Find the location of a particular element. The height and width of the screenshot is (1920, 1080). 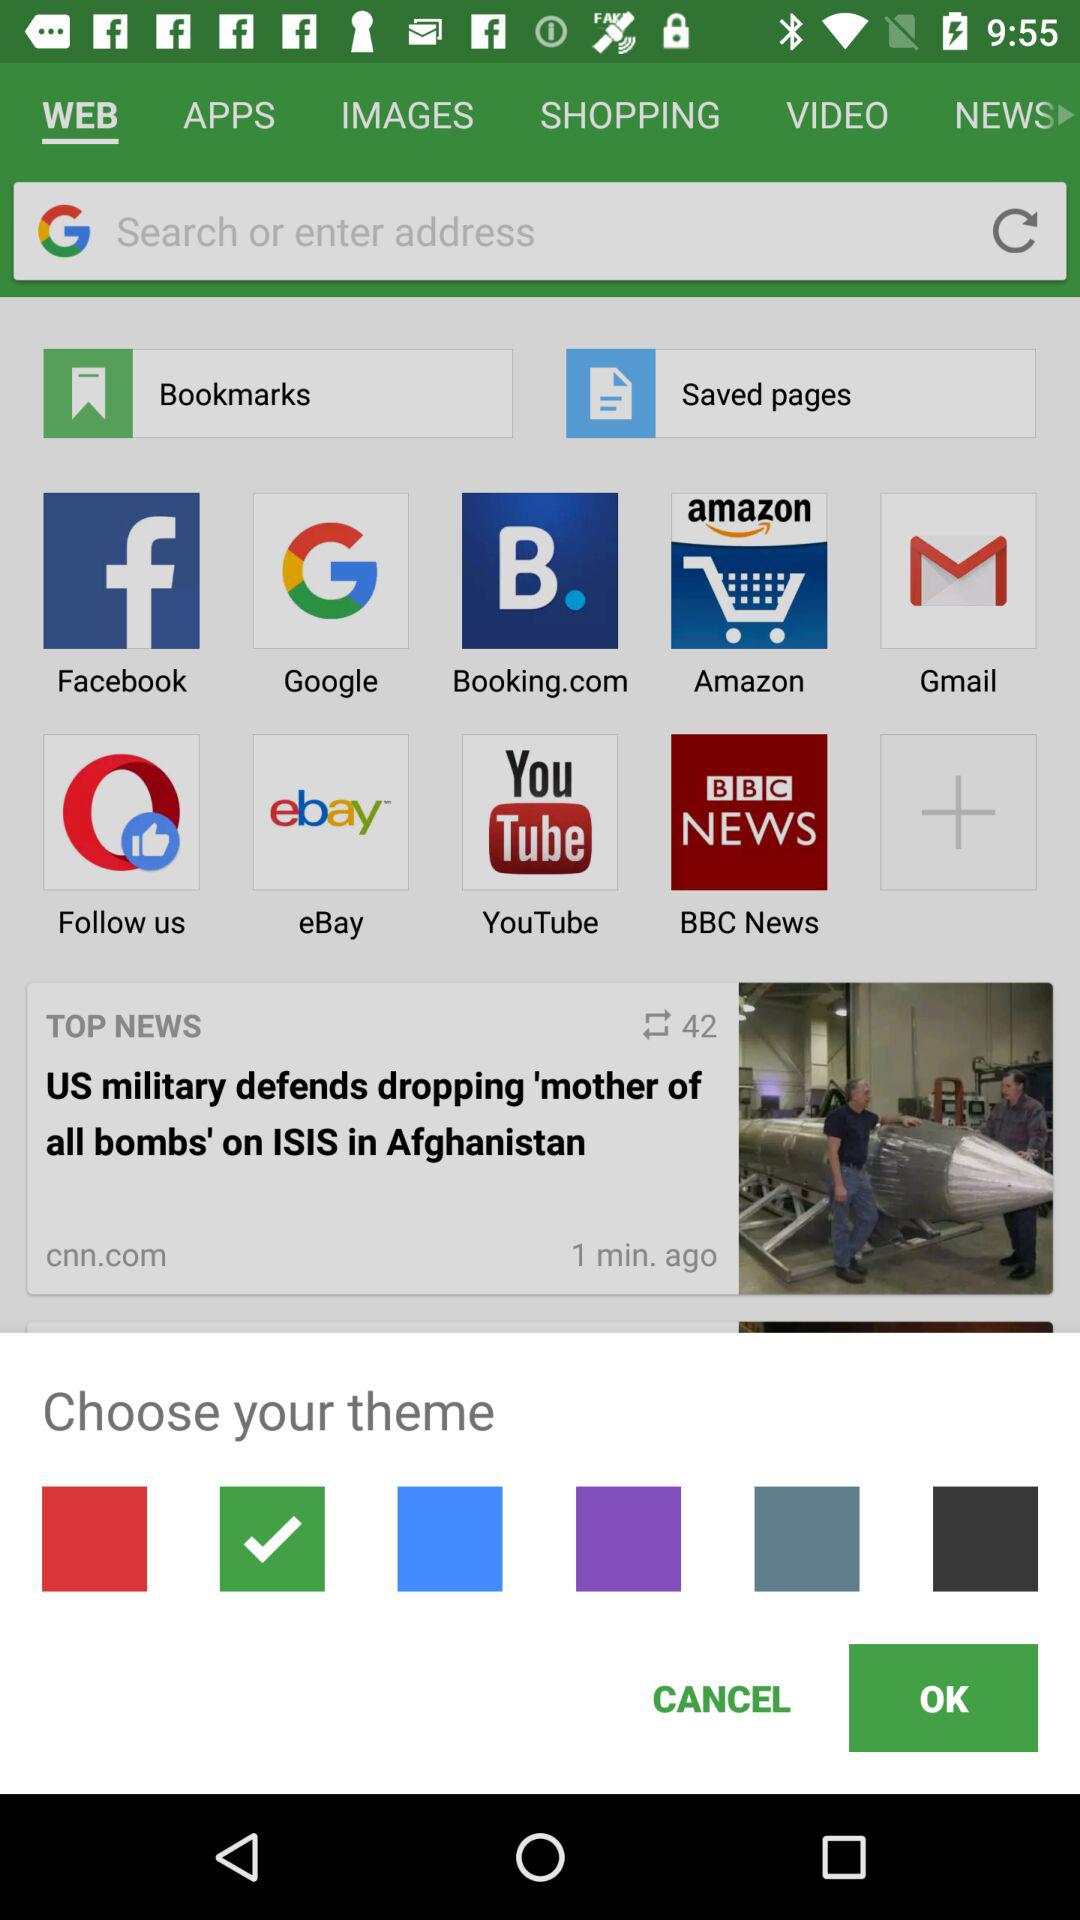

click on the icon with the text amazon is located at coordinates (748, 587).